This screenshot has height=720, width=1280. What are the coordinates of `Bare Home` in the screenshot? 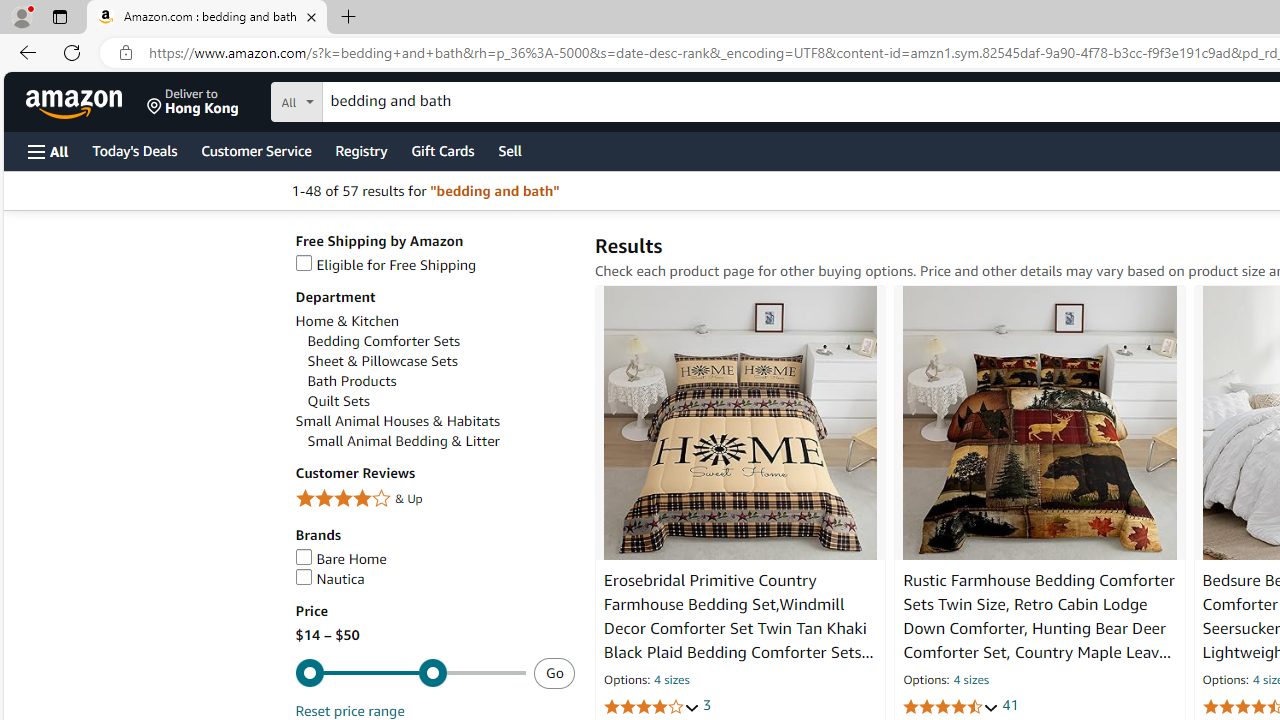 It's located at (340, 558).